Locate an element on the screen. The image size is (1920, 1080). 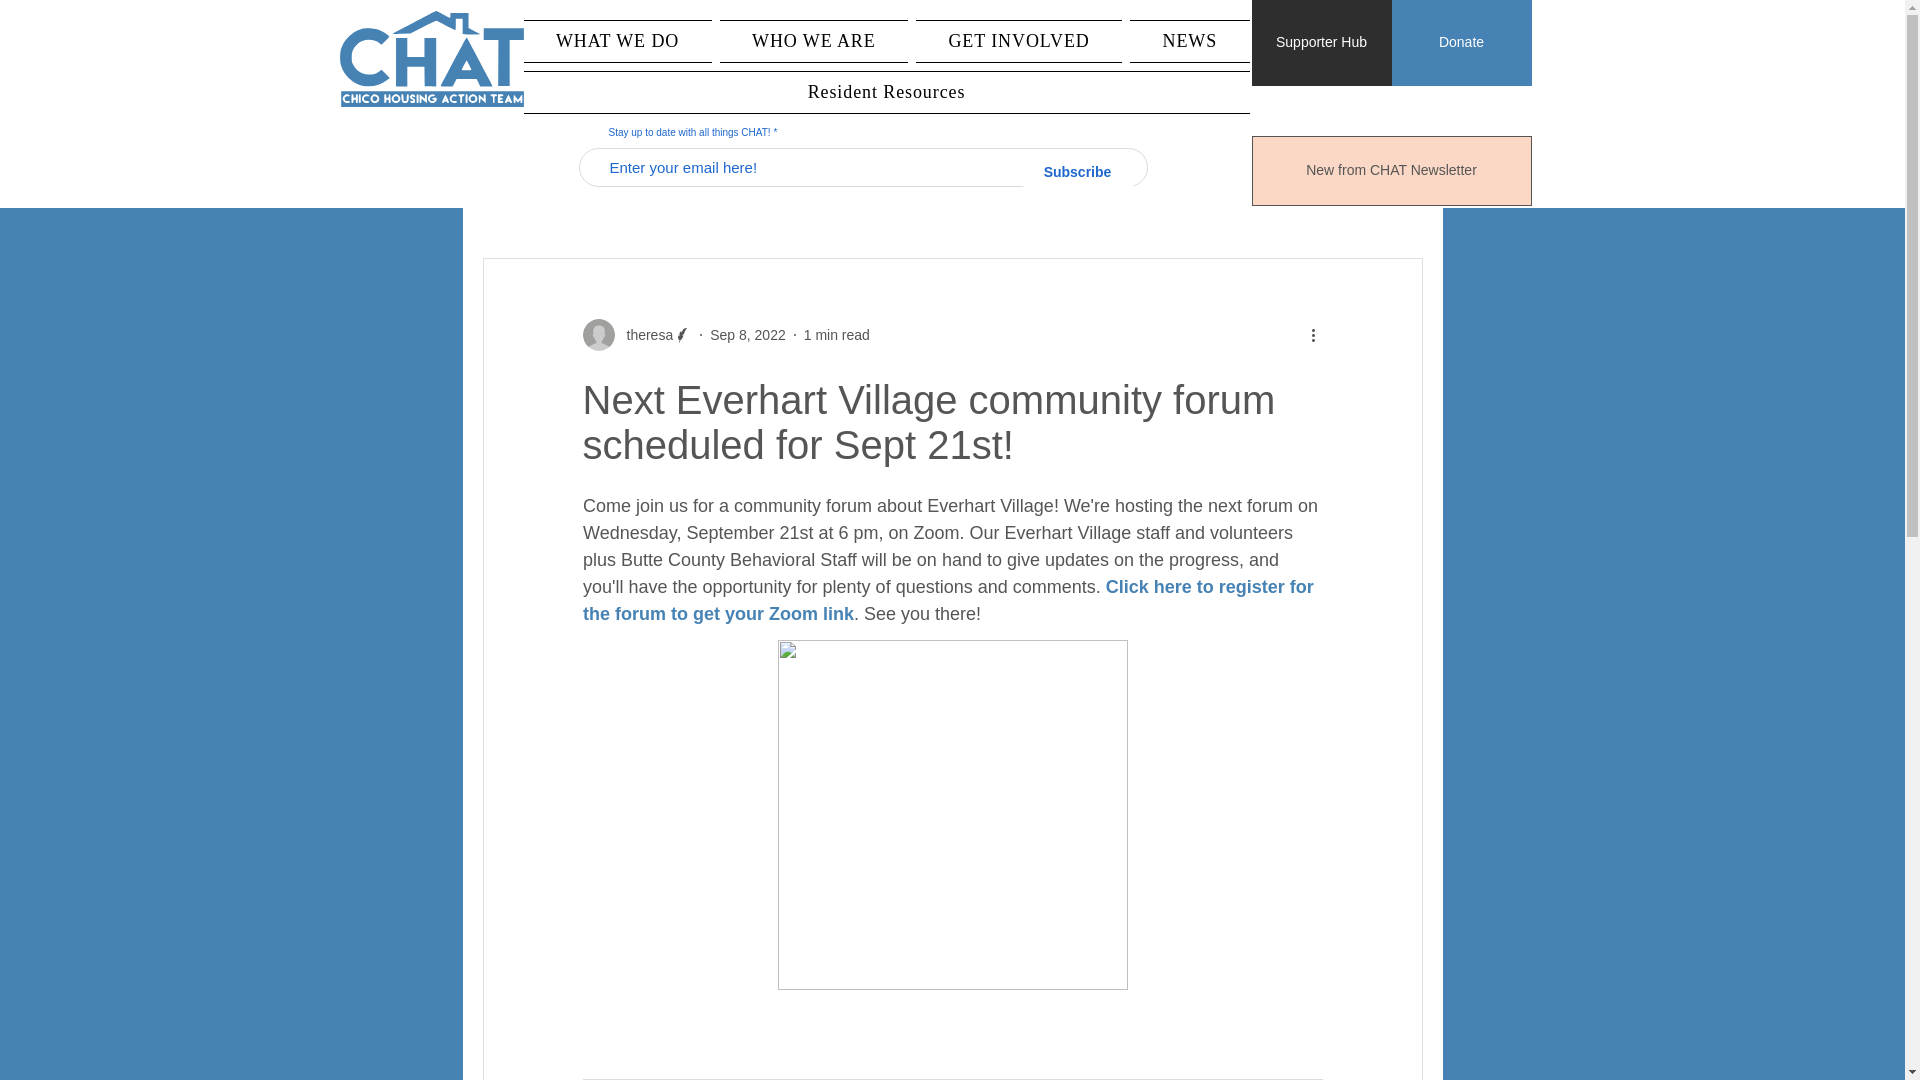
New from CHAT Newsletter is located at coordinates (1392, 171).